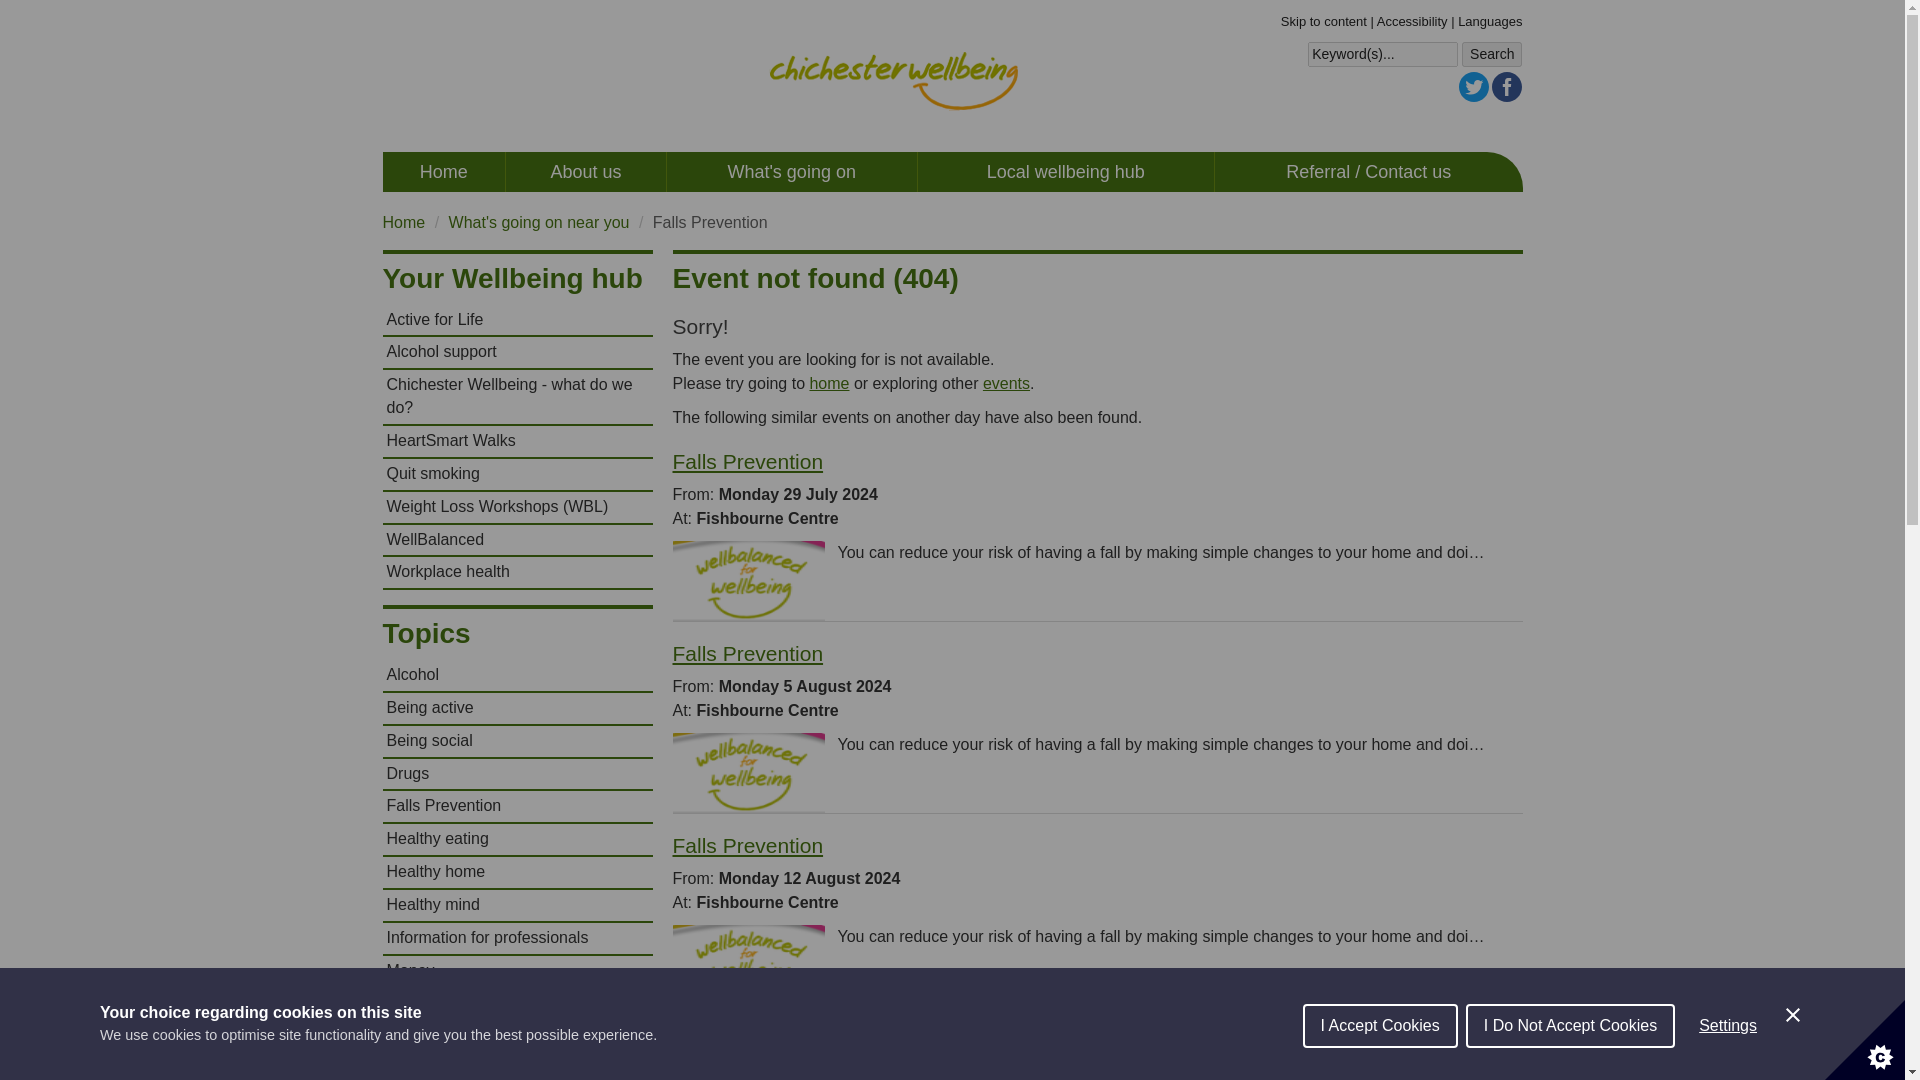 The width and height of the screenshot is (1920, 1080). What do you see at coordinates (1065, 172) in the screenshot?
I see `Local wellbeing hub` at bounding box center [1065, 172].